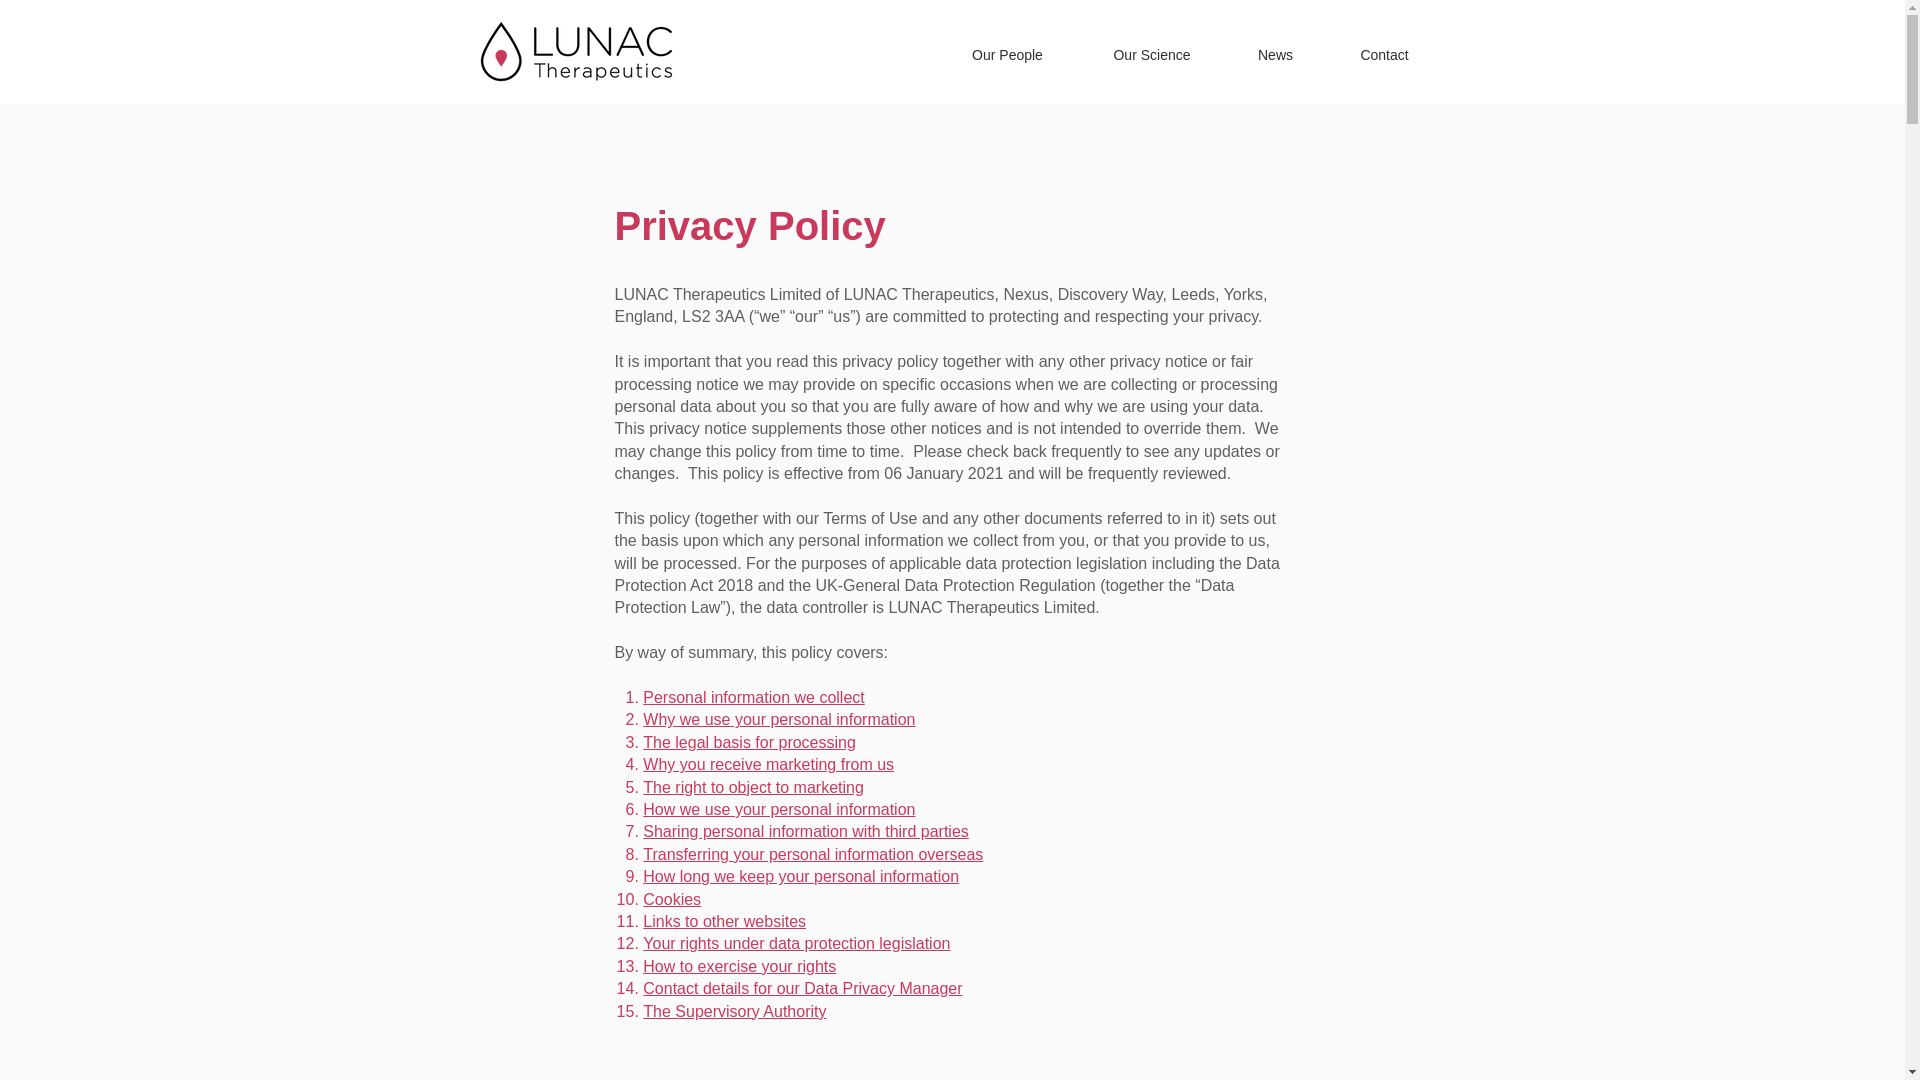 This screenshot has height=1080, width=1920. Describe the element at coordinates (796, 943) in the screenshot. I see `Your rights under data protection legislation` at that location.